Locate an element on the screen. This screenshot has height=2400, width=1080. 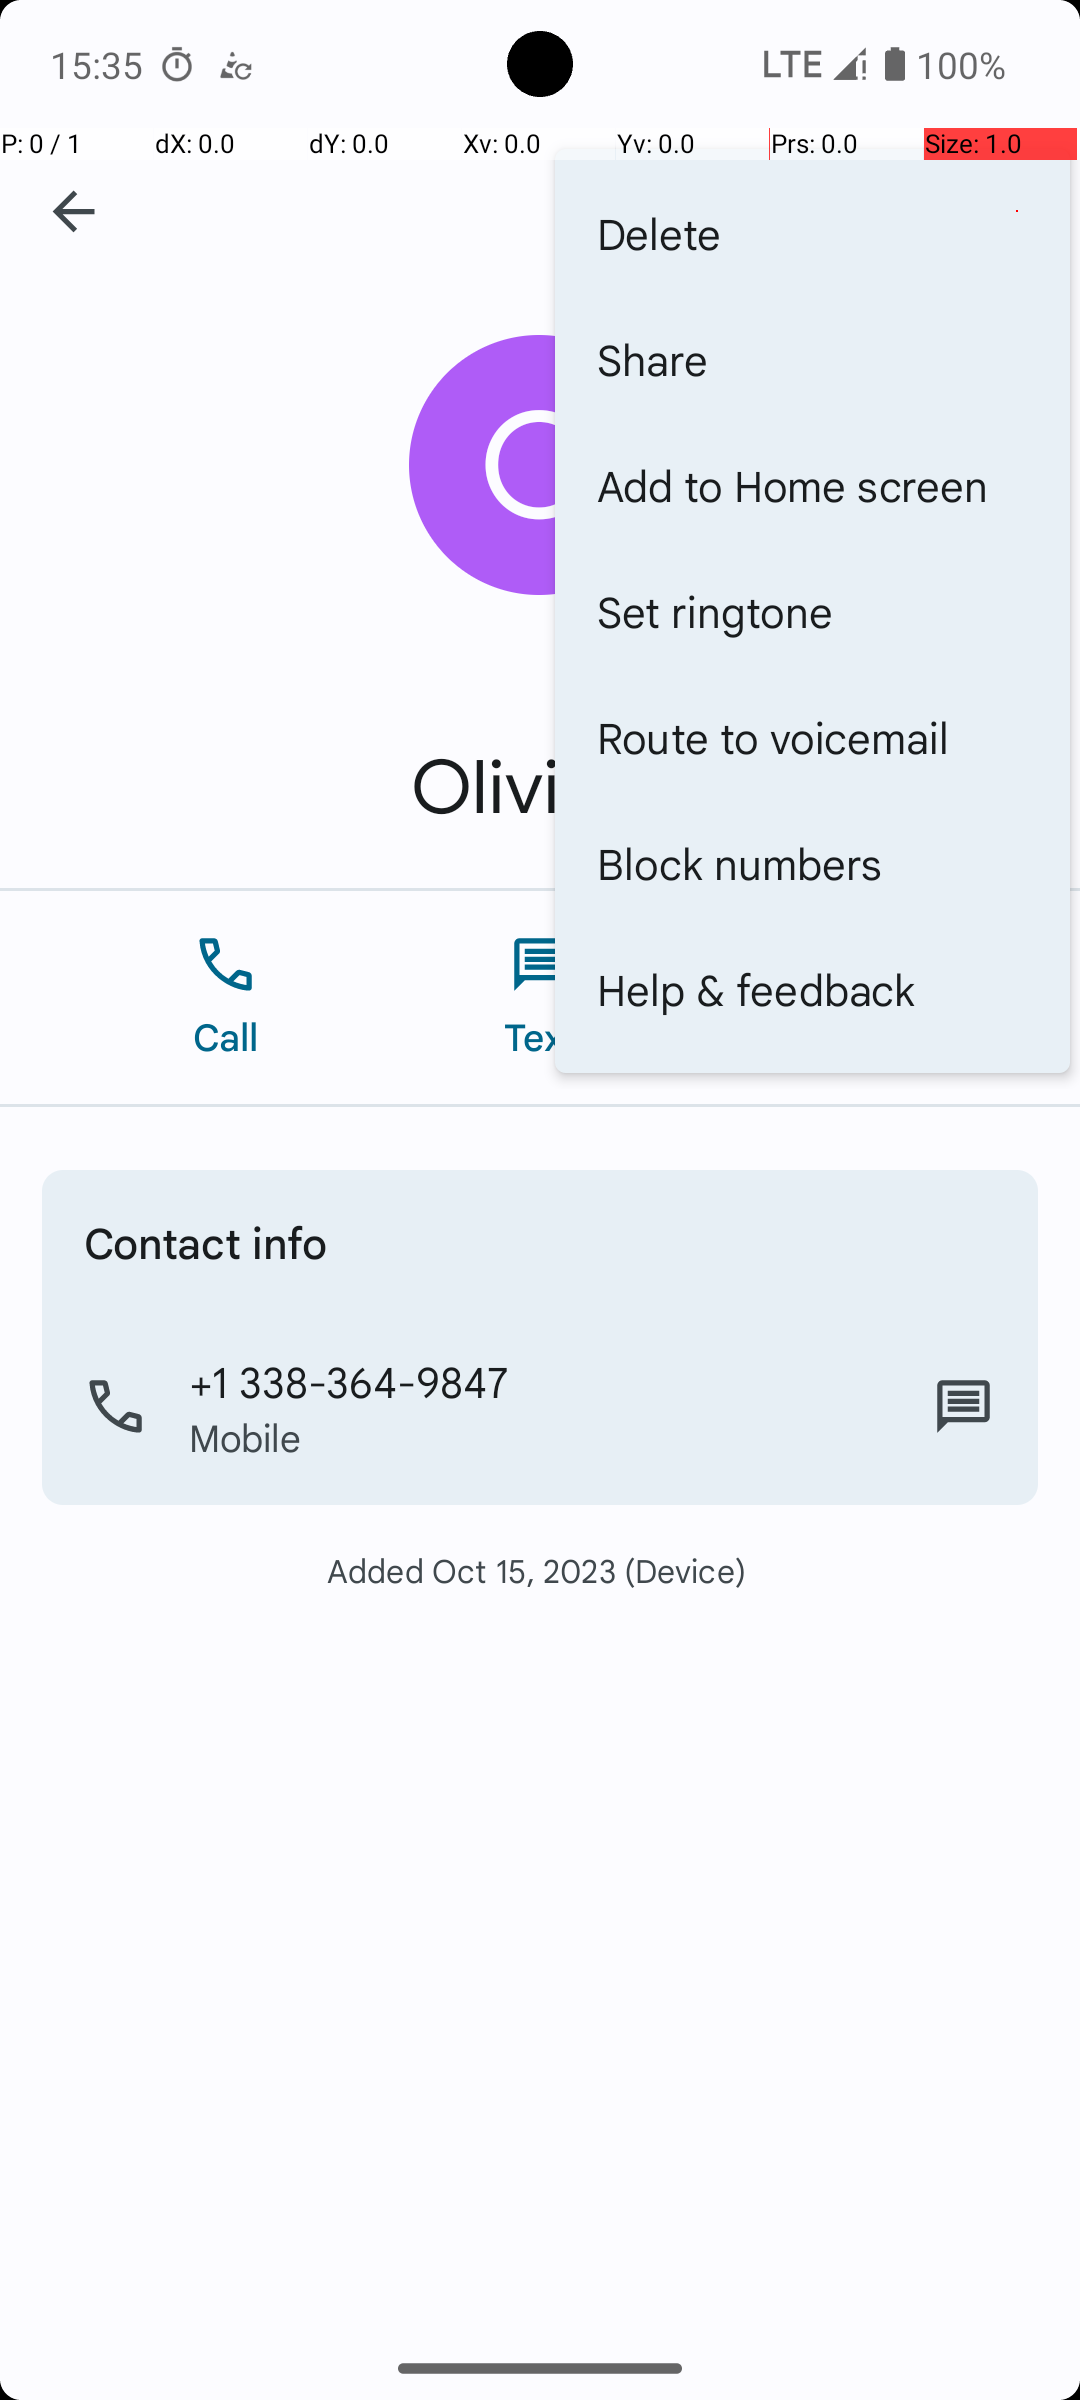
Block numbers is located at coordinates (812, 863).